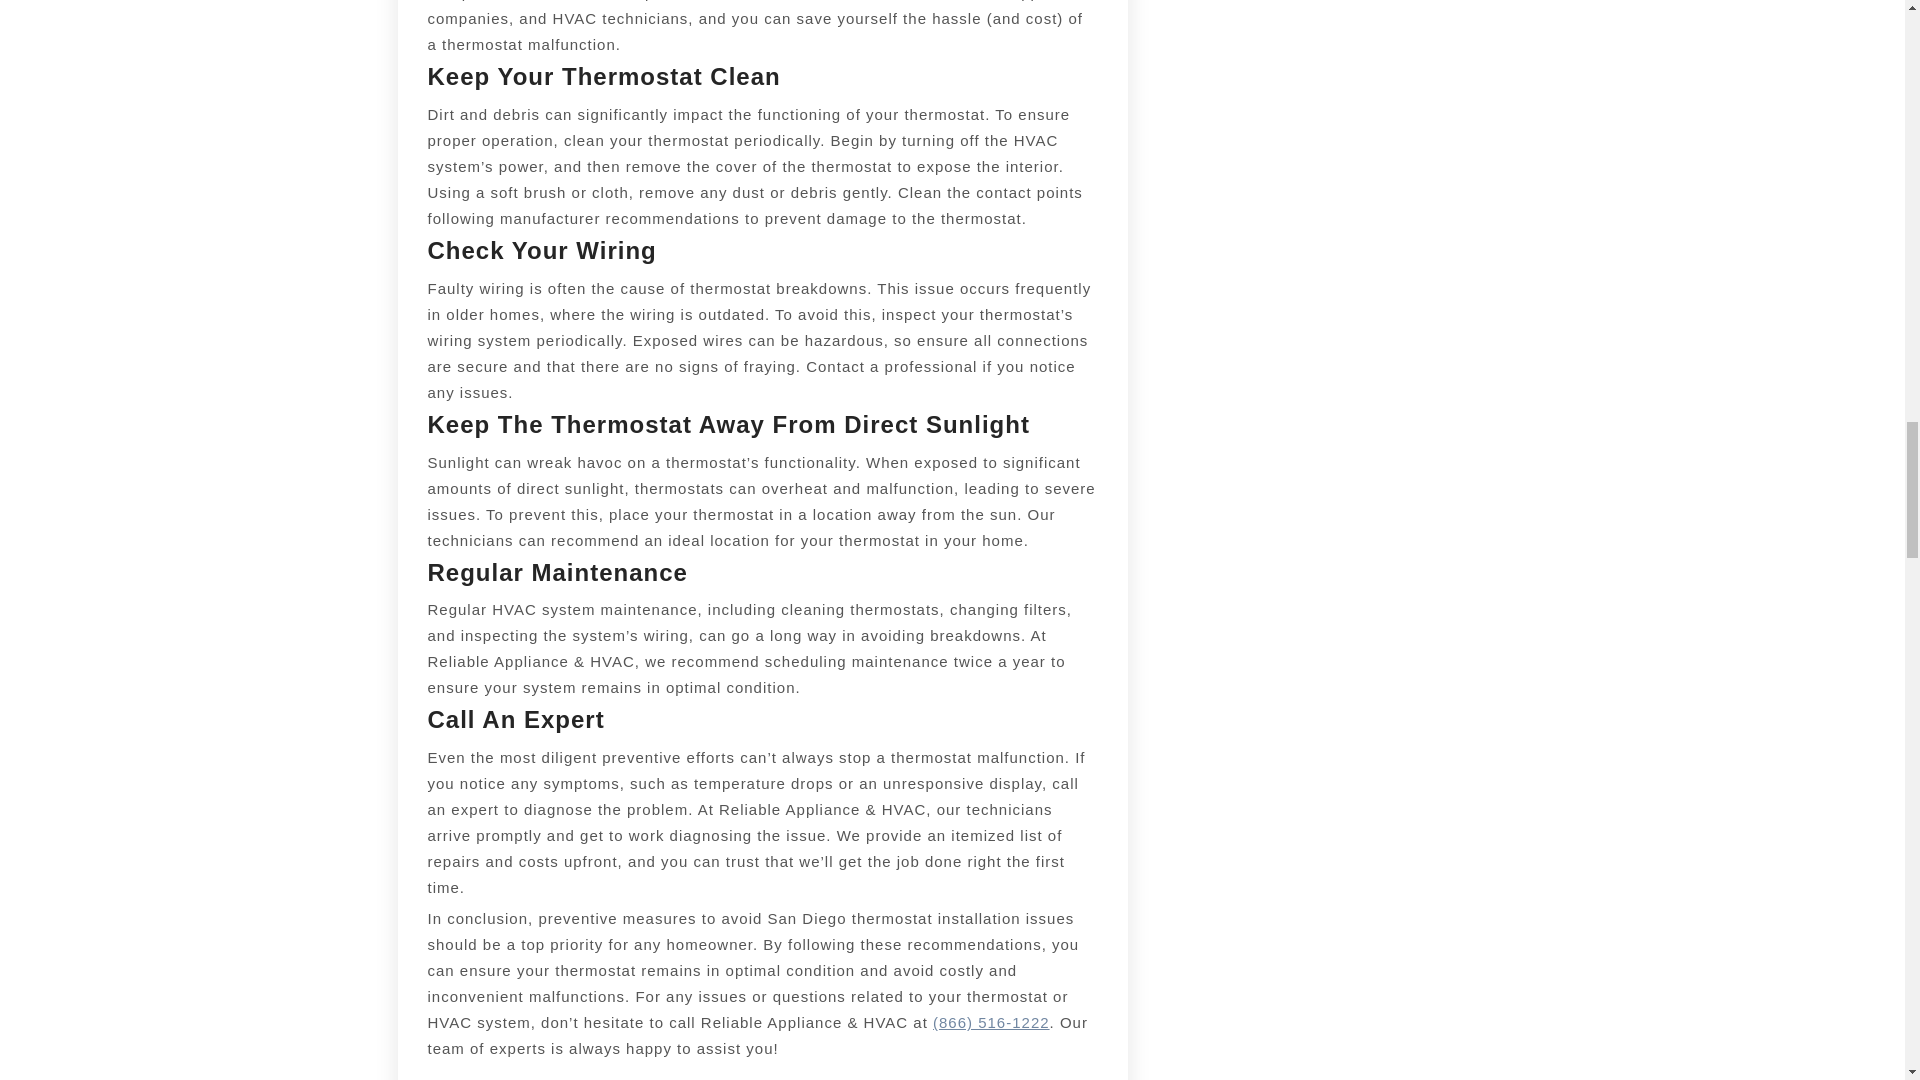  What do you see at coordinates (992, 1022) in the screenshot?
I see `Thermostat Installation in San Diego` at bounding box center [992, 1022].